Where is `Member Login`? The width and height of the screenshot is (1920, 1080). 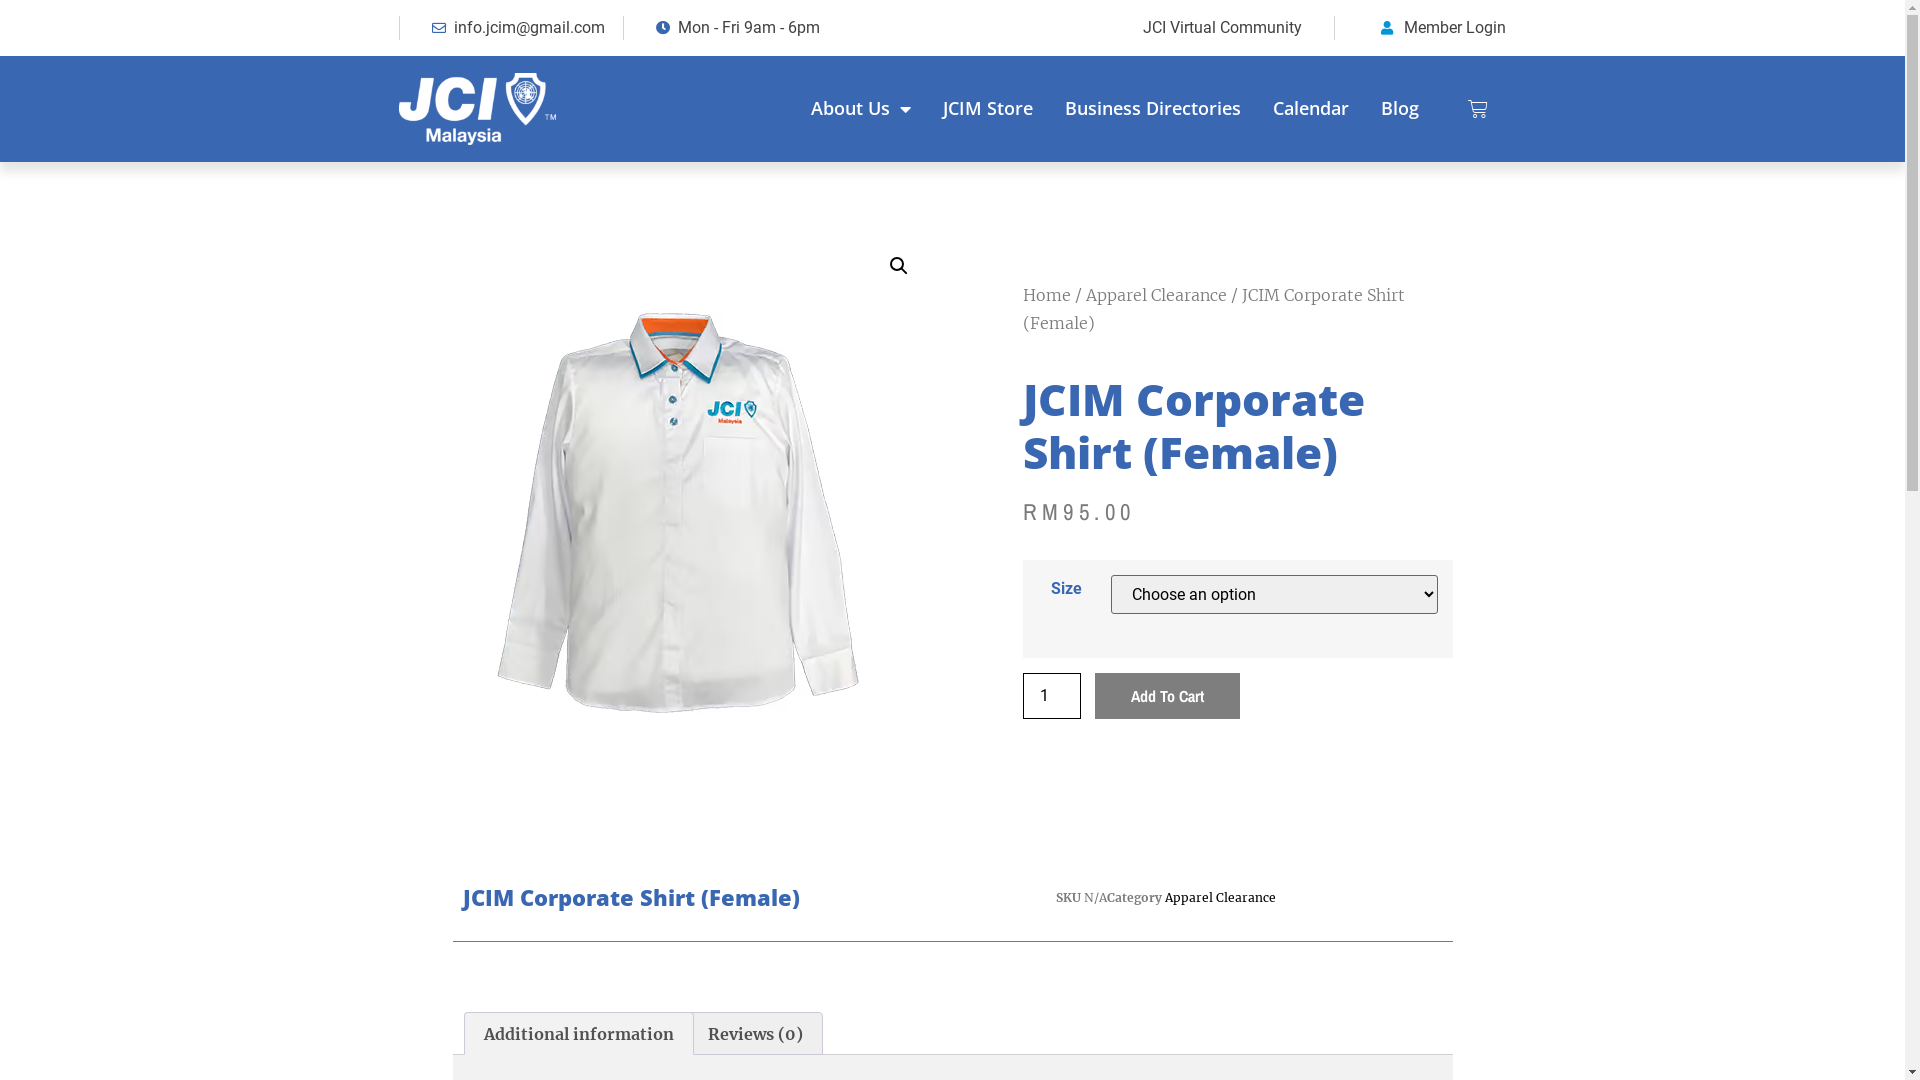
Member Login is located at coordinates (1436, 28).